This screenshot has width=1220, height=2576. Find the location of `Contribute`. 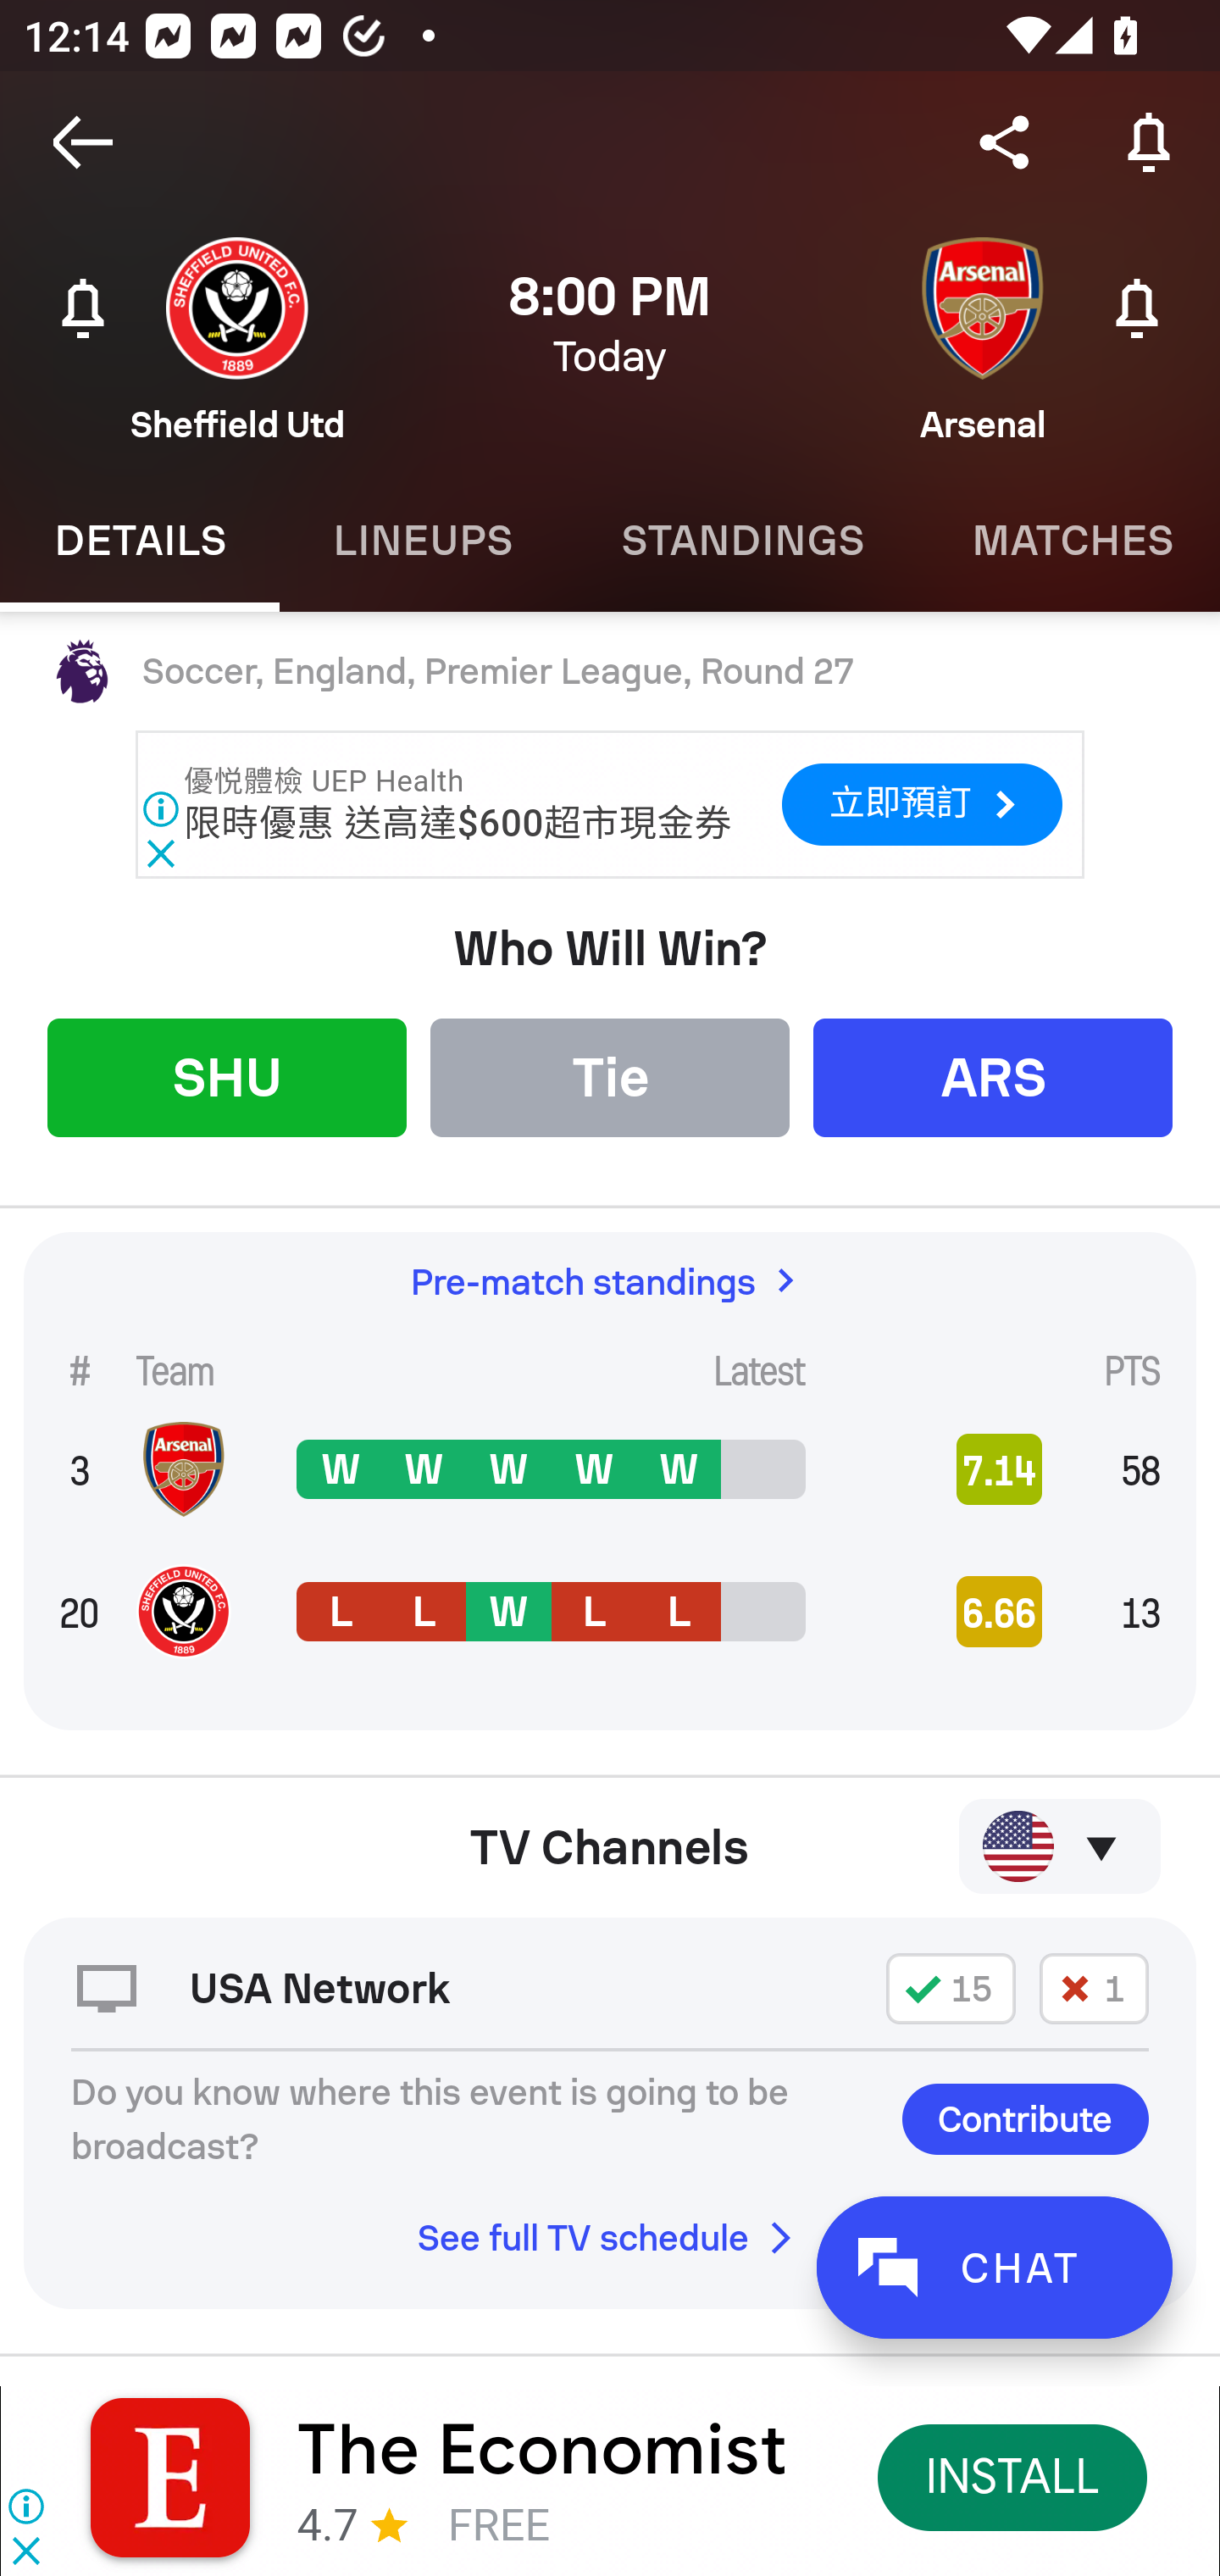

Contribute is located at coordinates (1025, 2118).